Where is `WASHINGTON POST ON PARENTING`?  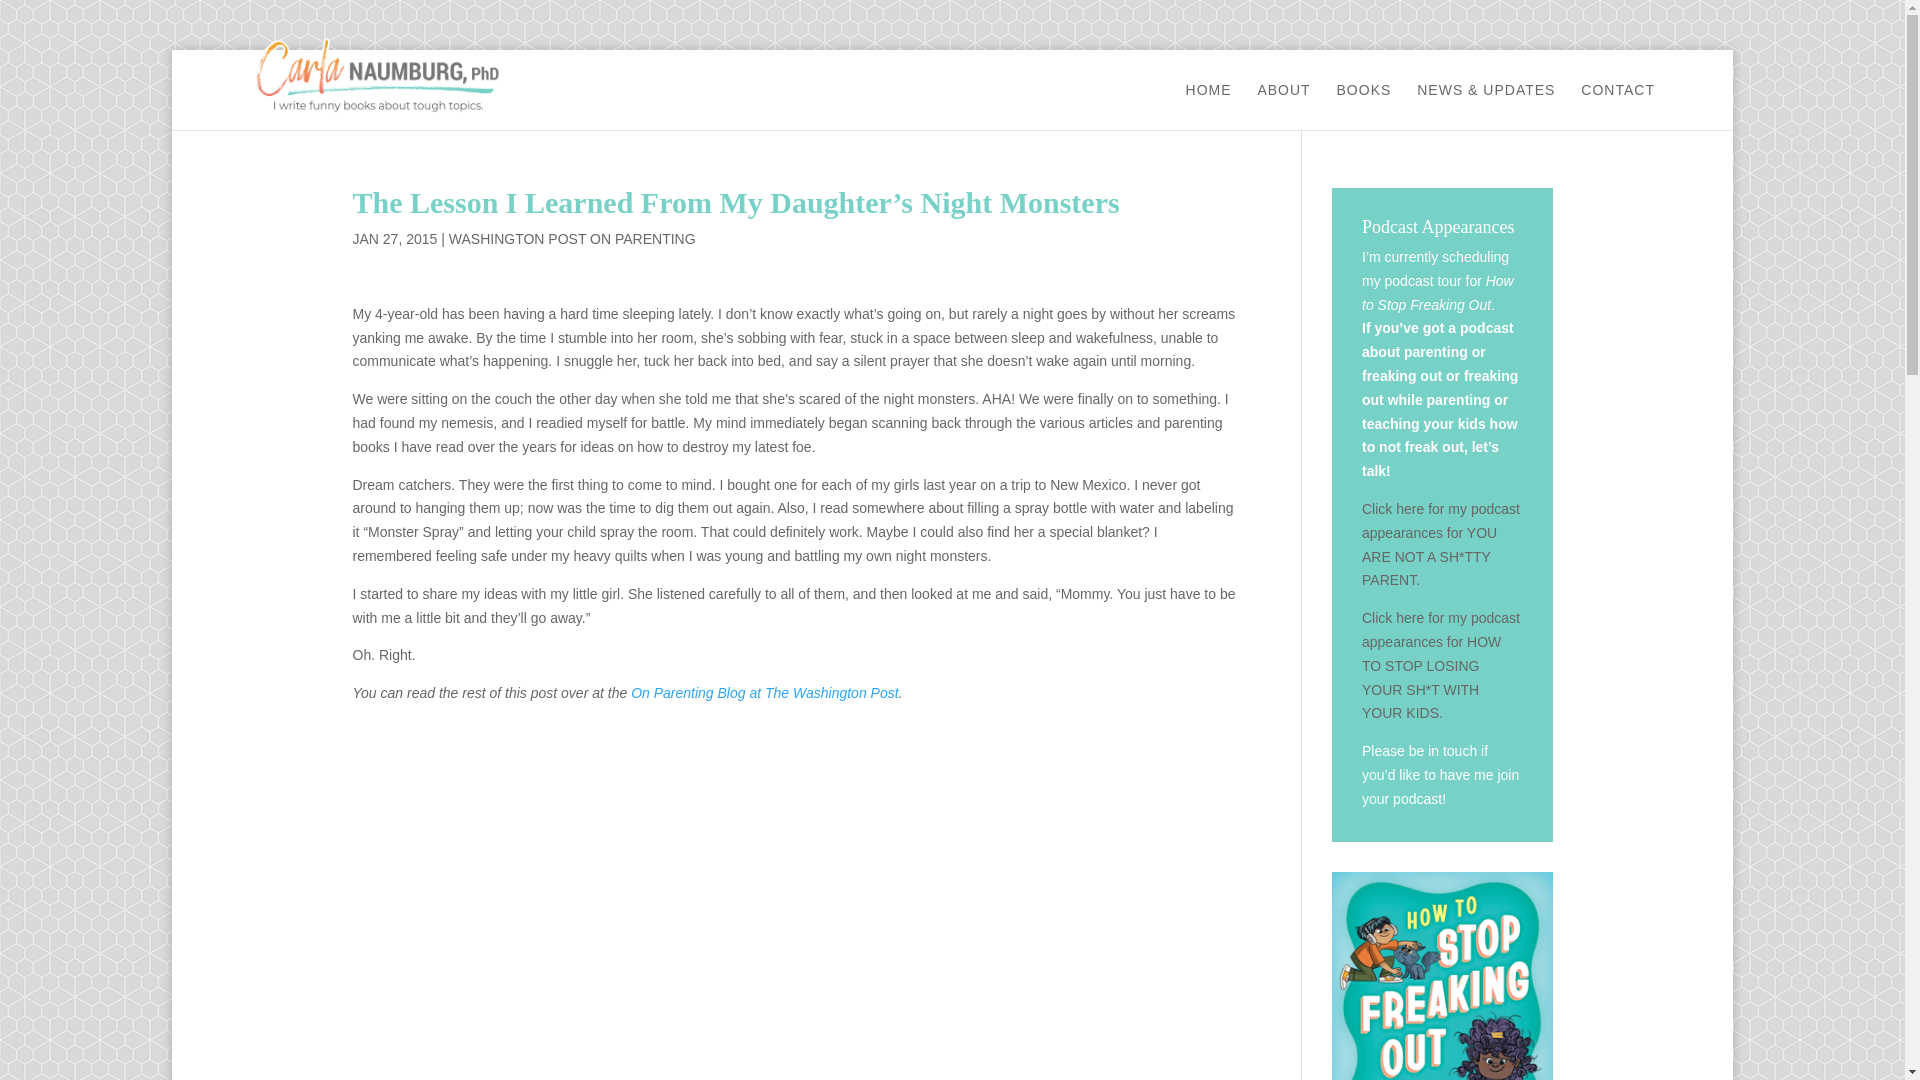 WASHINGTON POST ON PARENTING is located at coordinates (572, 239).